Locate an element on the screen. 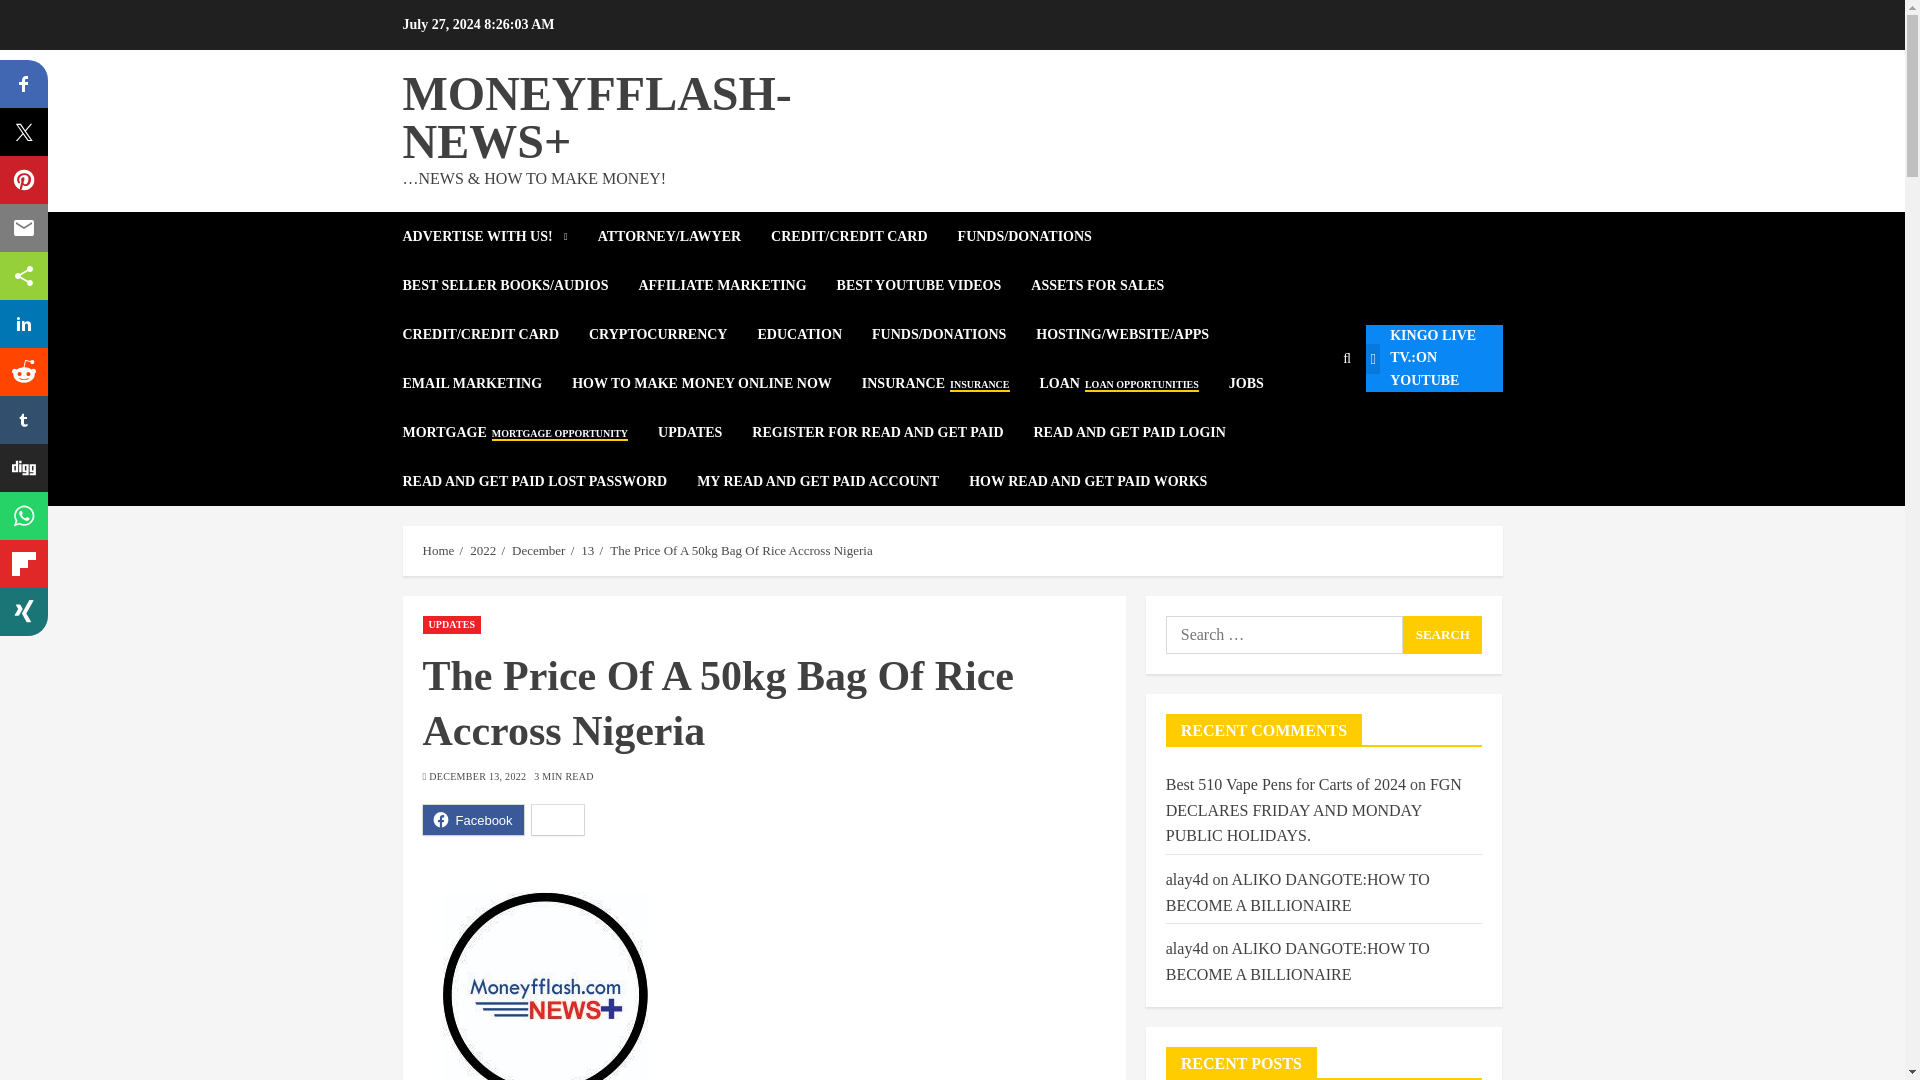 This screenshot has height=1080, width=1920. Home is located at coordinates (438, 551).